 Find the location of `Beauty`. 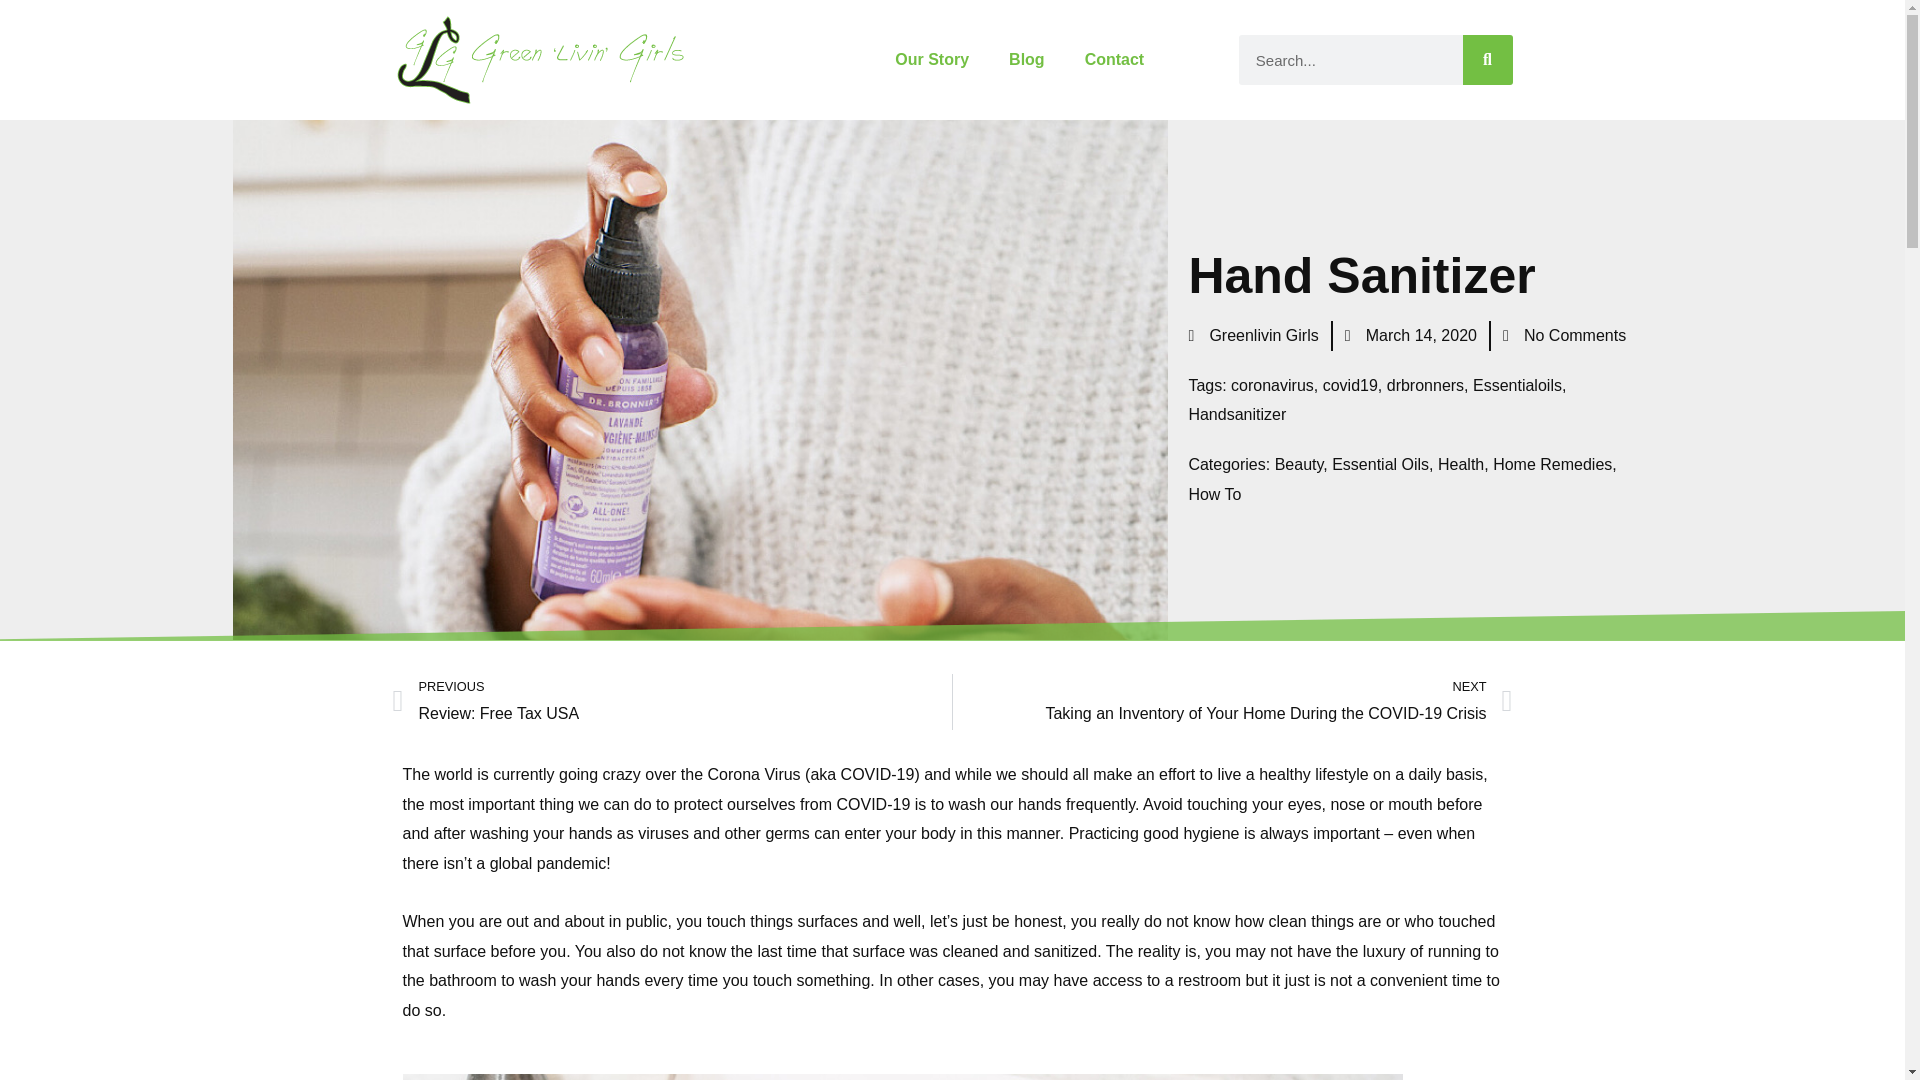

Beauty is located at coordinates (1299, 464).